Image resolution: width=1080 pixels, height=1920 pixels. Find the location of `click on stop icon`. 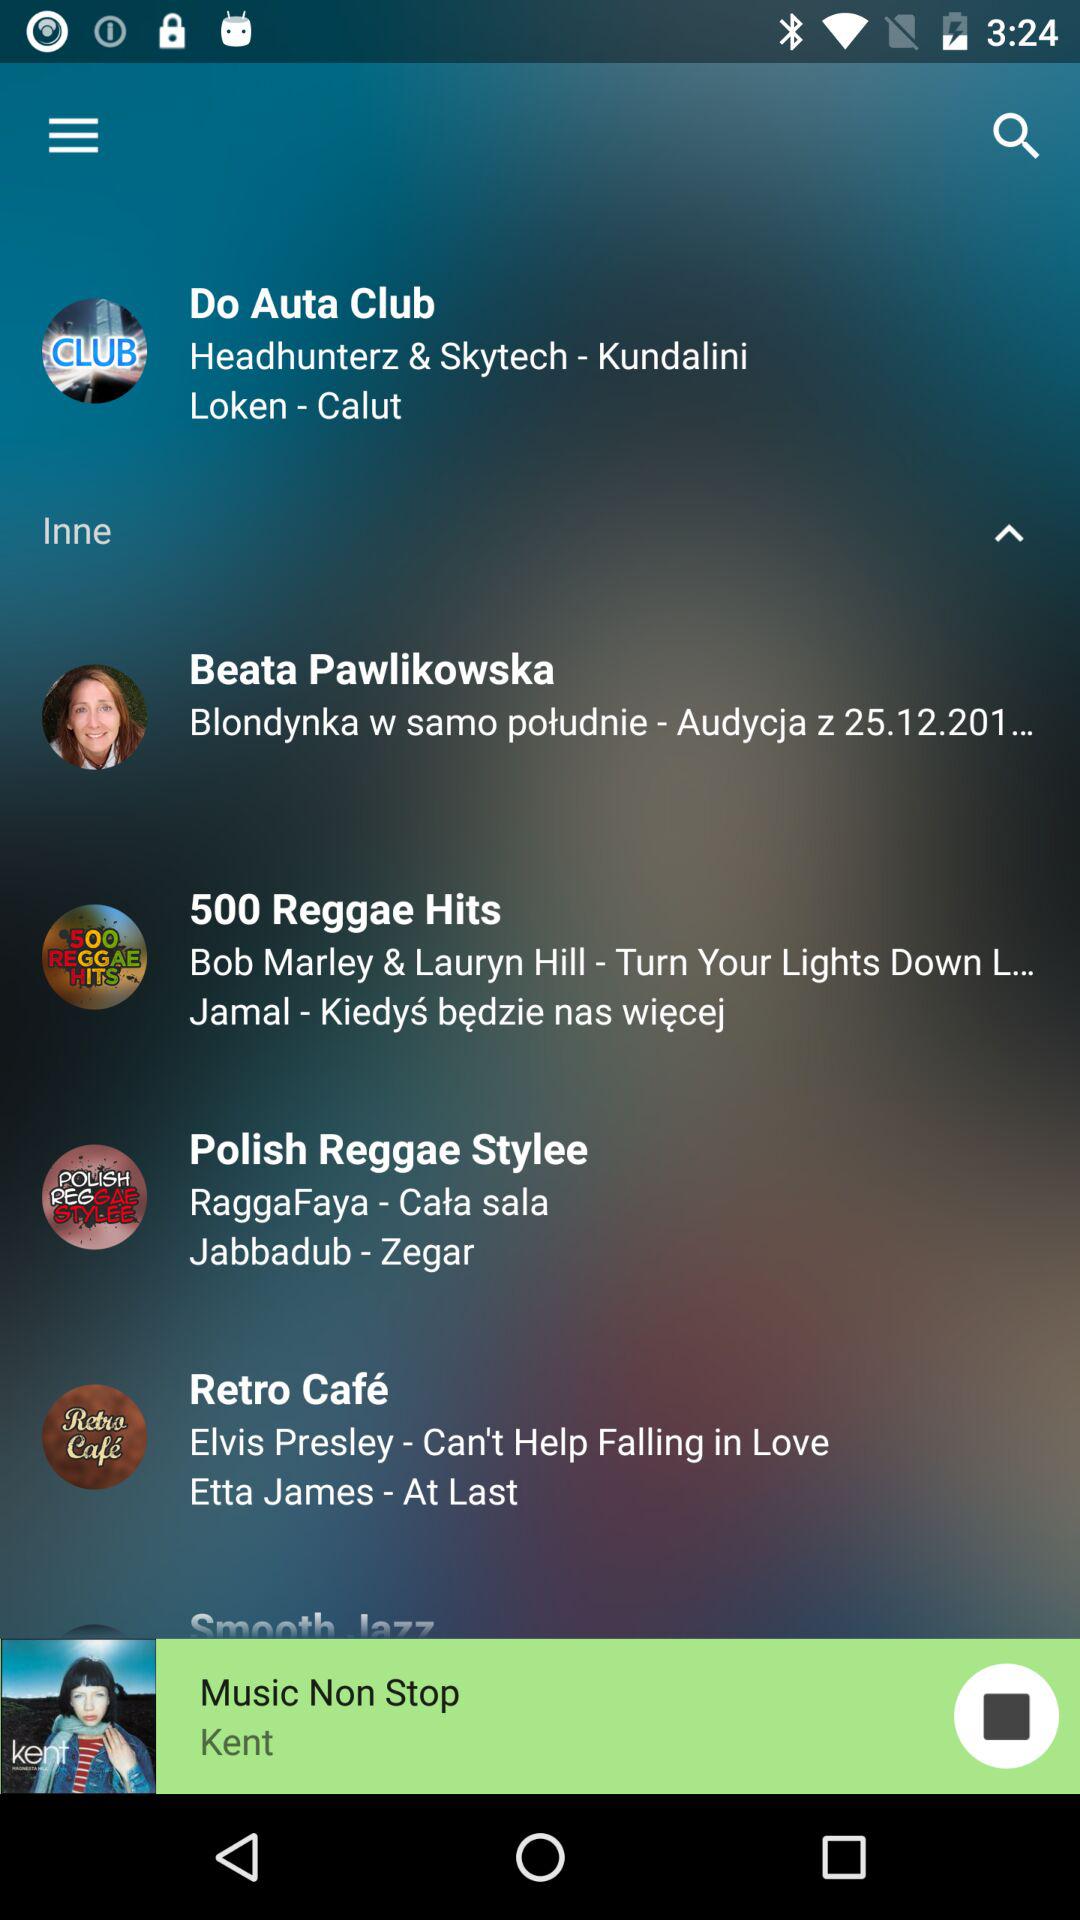

click on stop icon is located at coordinates (1006, 1715).